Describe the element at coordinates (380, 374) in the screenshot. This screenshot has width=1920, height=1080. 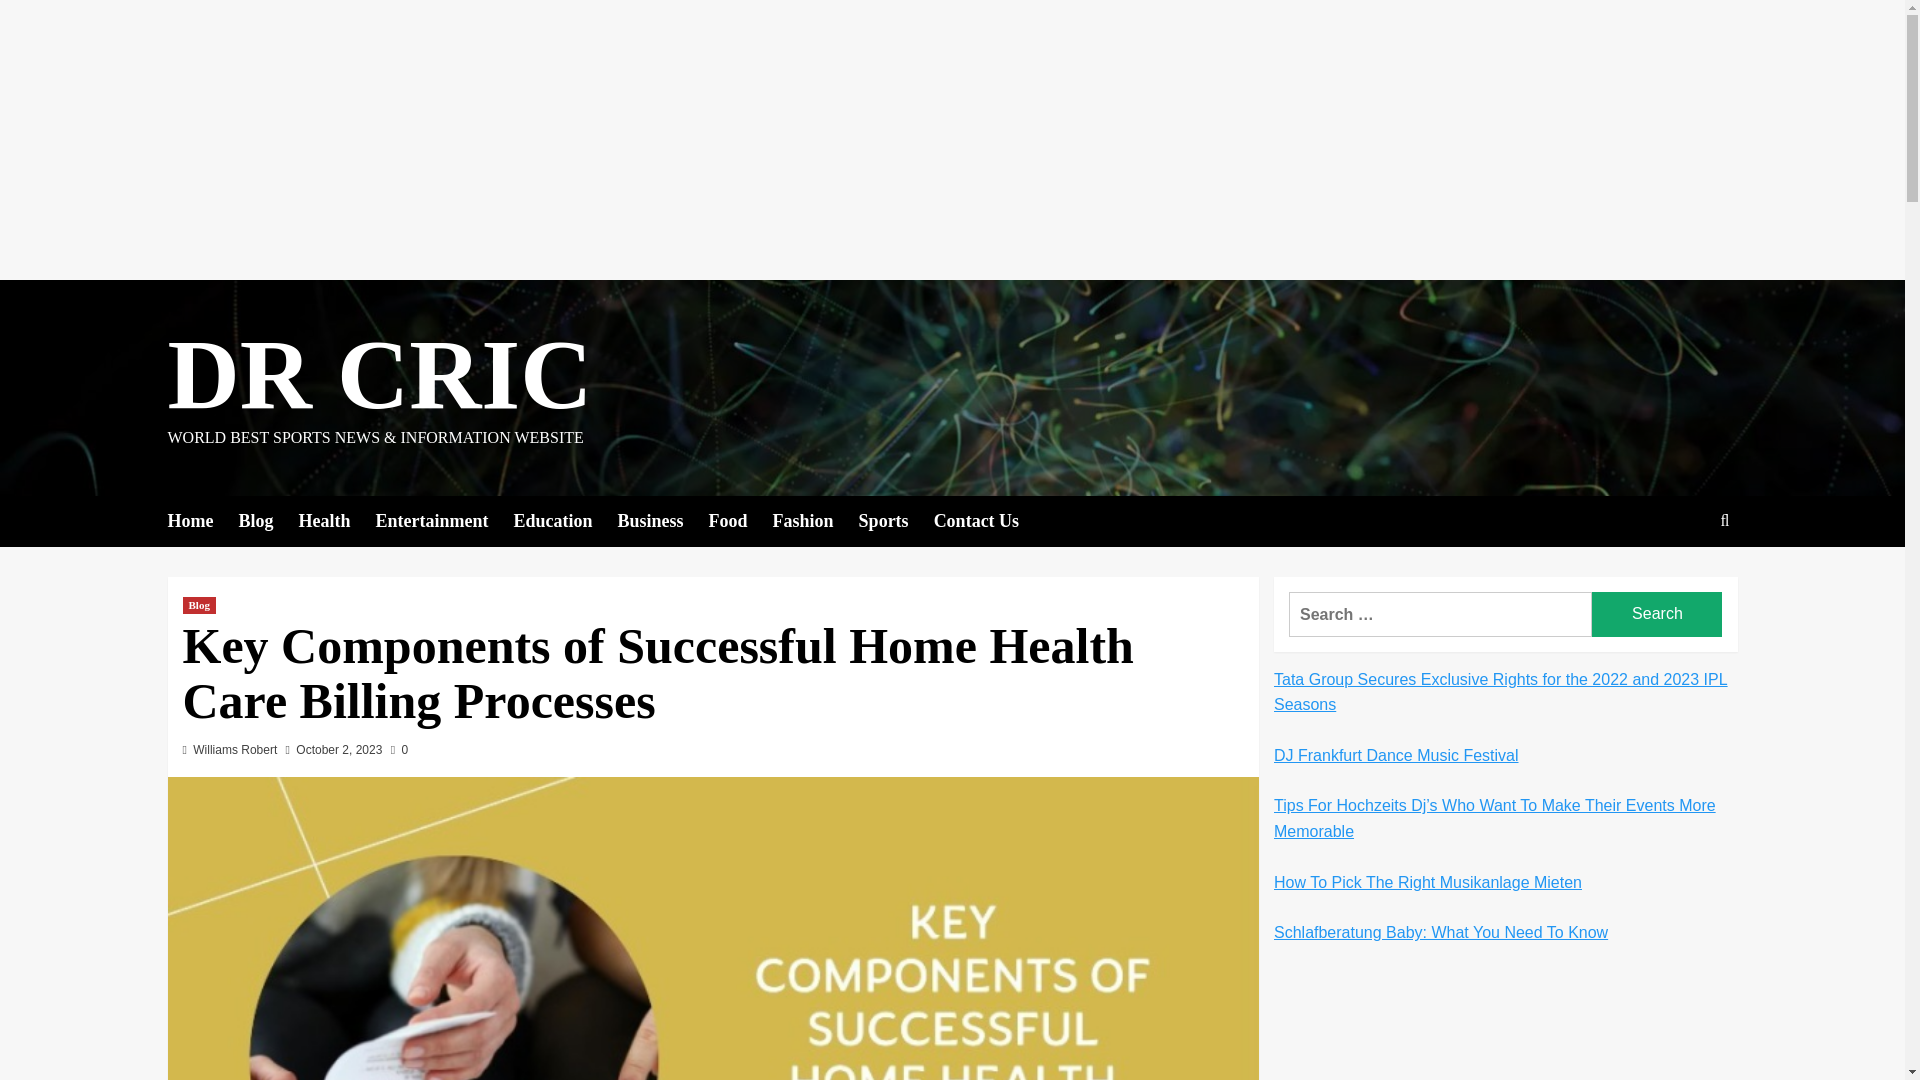
I see `DR CRIC` at that location.